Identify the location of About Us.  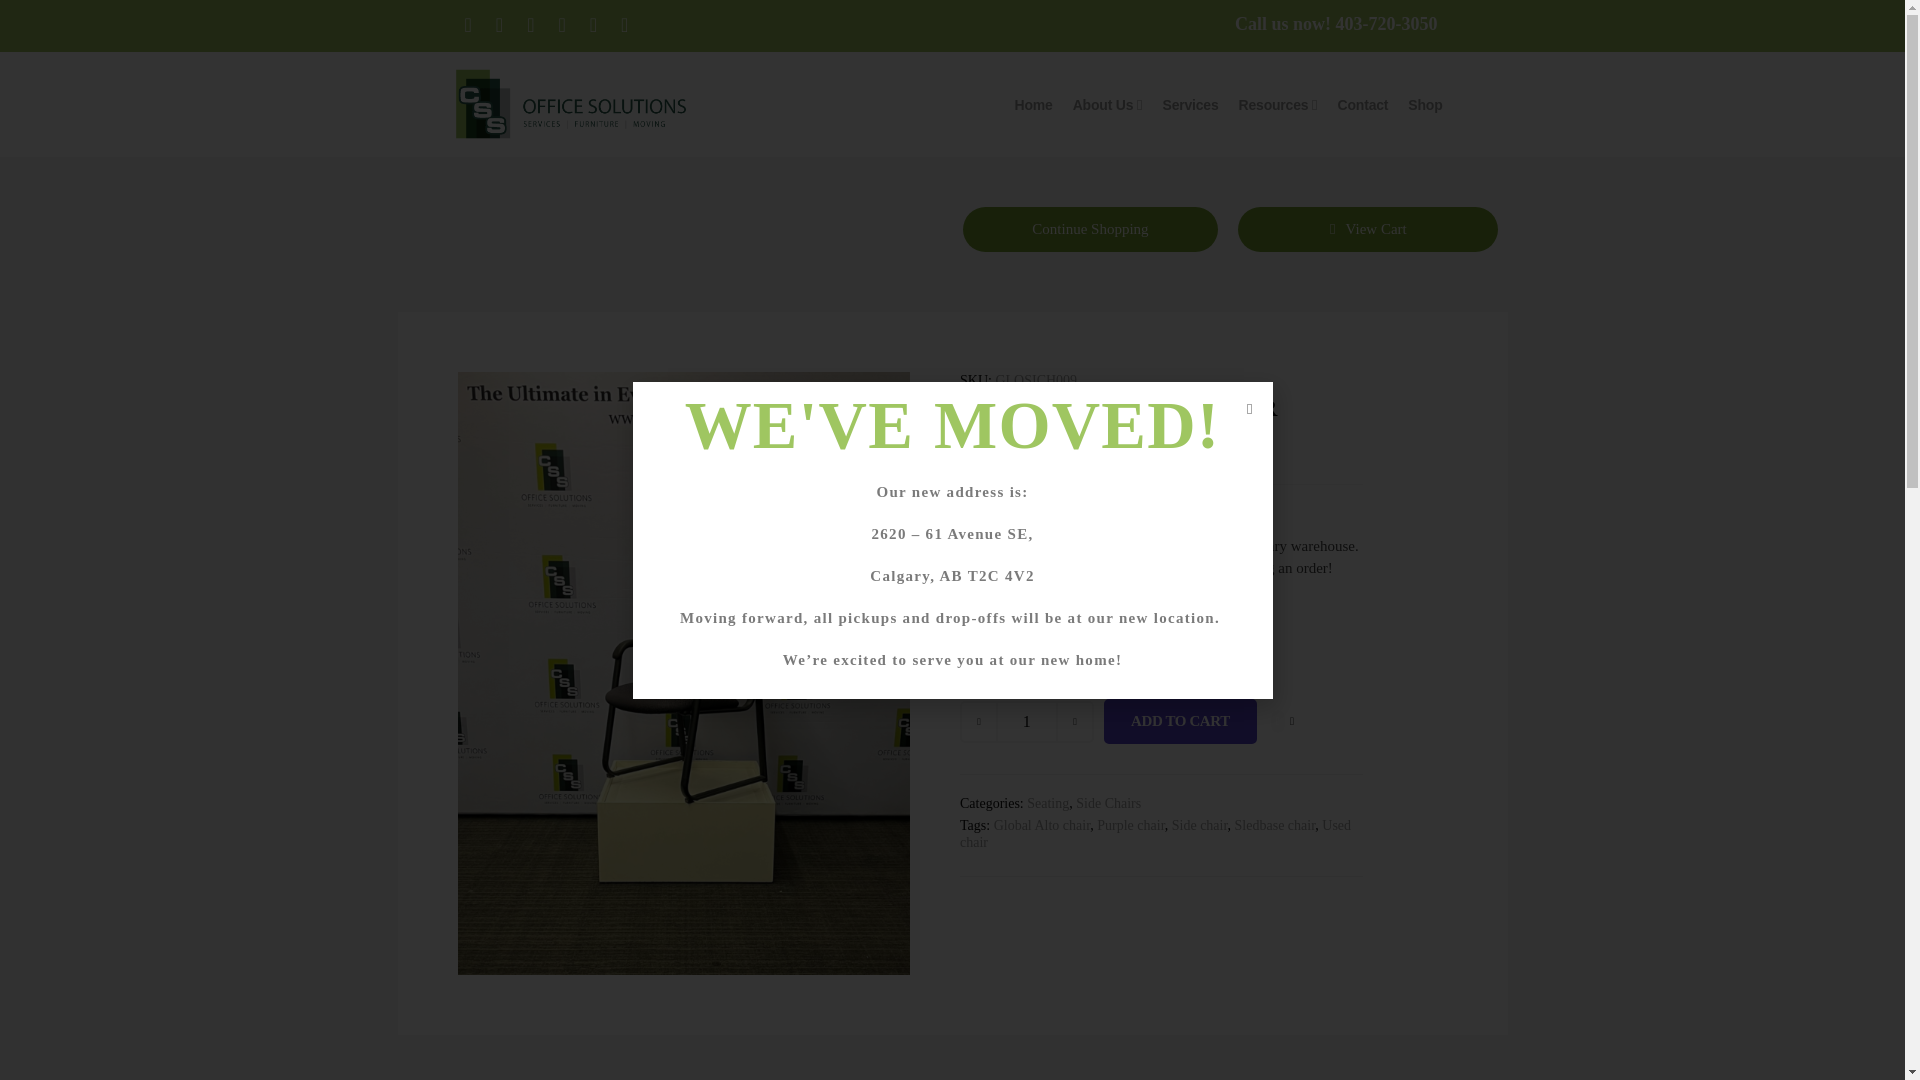
(1104, 105).